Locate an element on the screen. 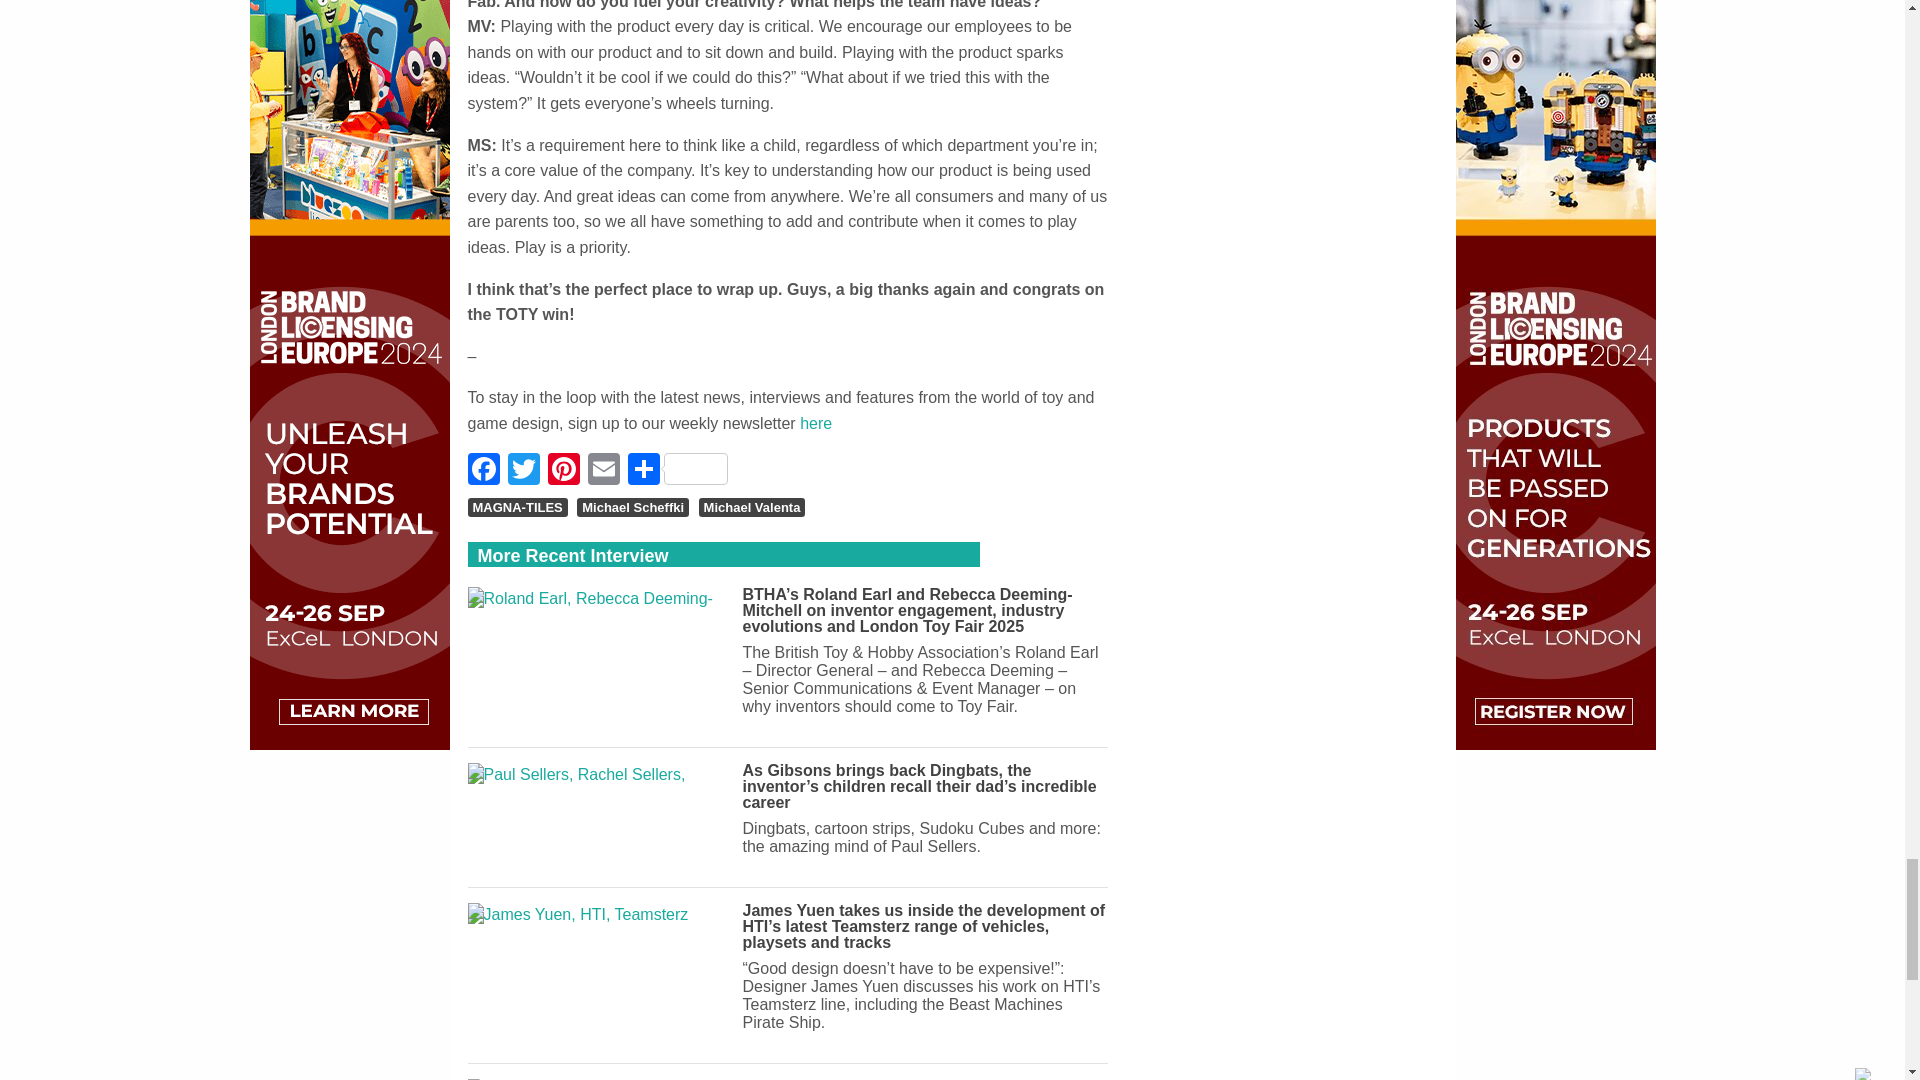 Image resolution: width=1920 pixels, height=1080 pixels. News in MAGNA-TILES is located at coordinates (518, 508).